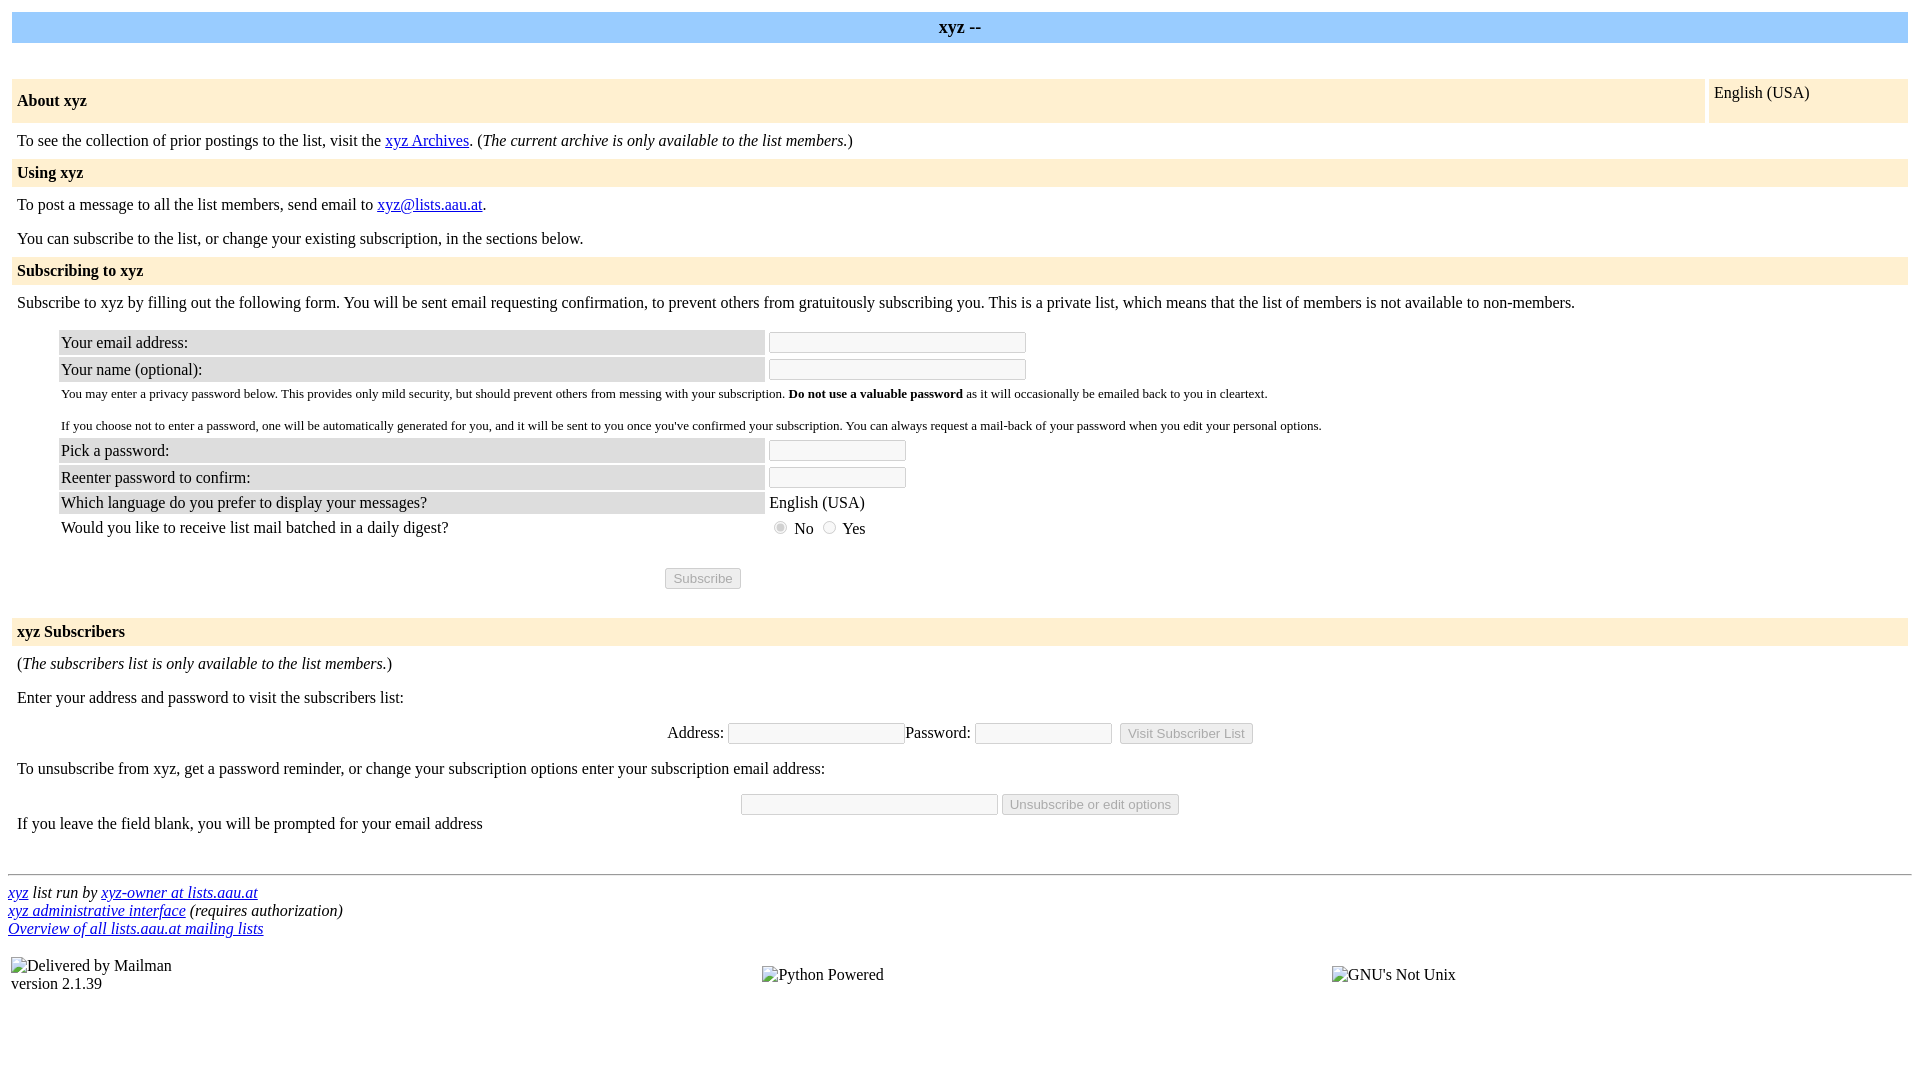  What do you see at coordinates (136, 928) in the screenshot?
I see `Overview of all lists.aau.at mailing lists` at bounding box center [136, 928].